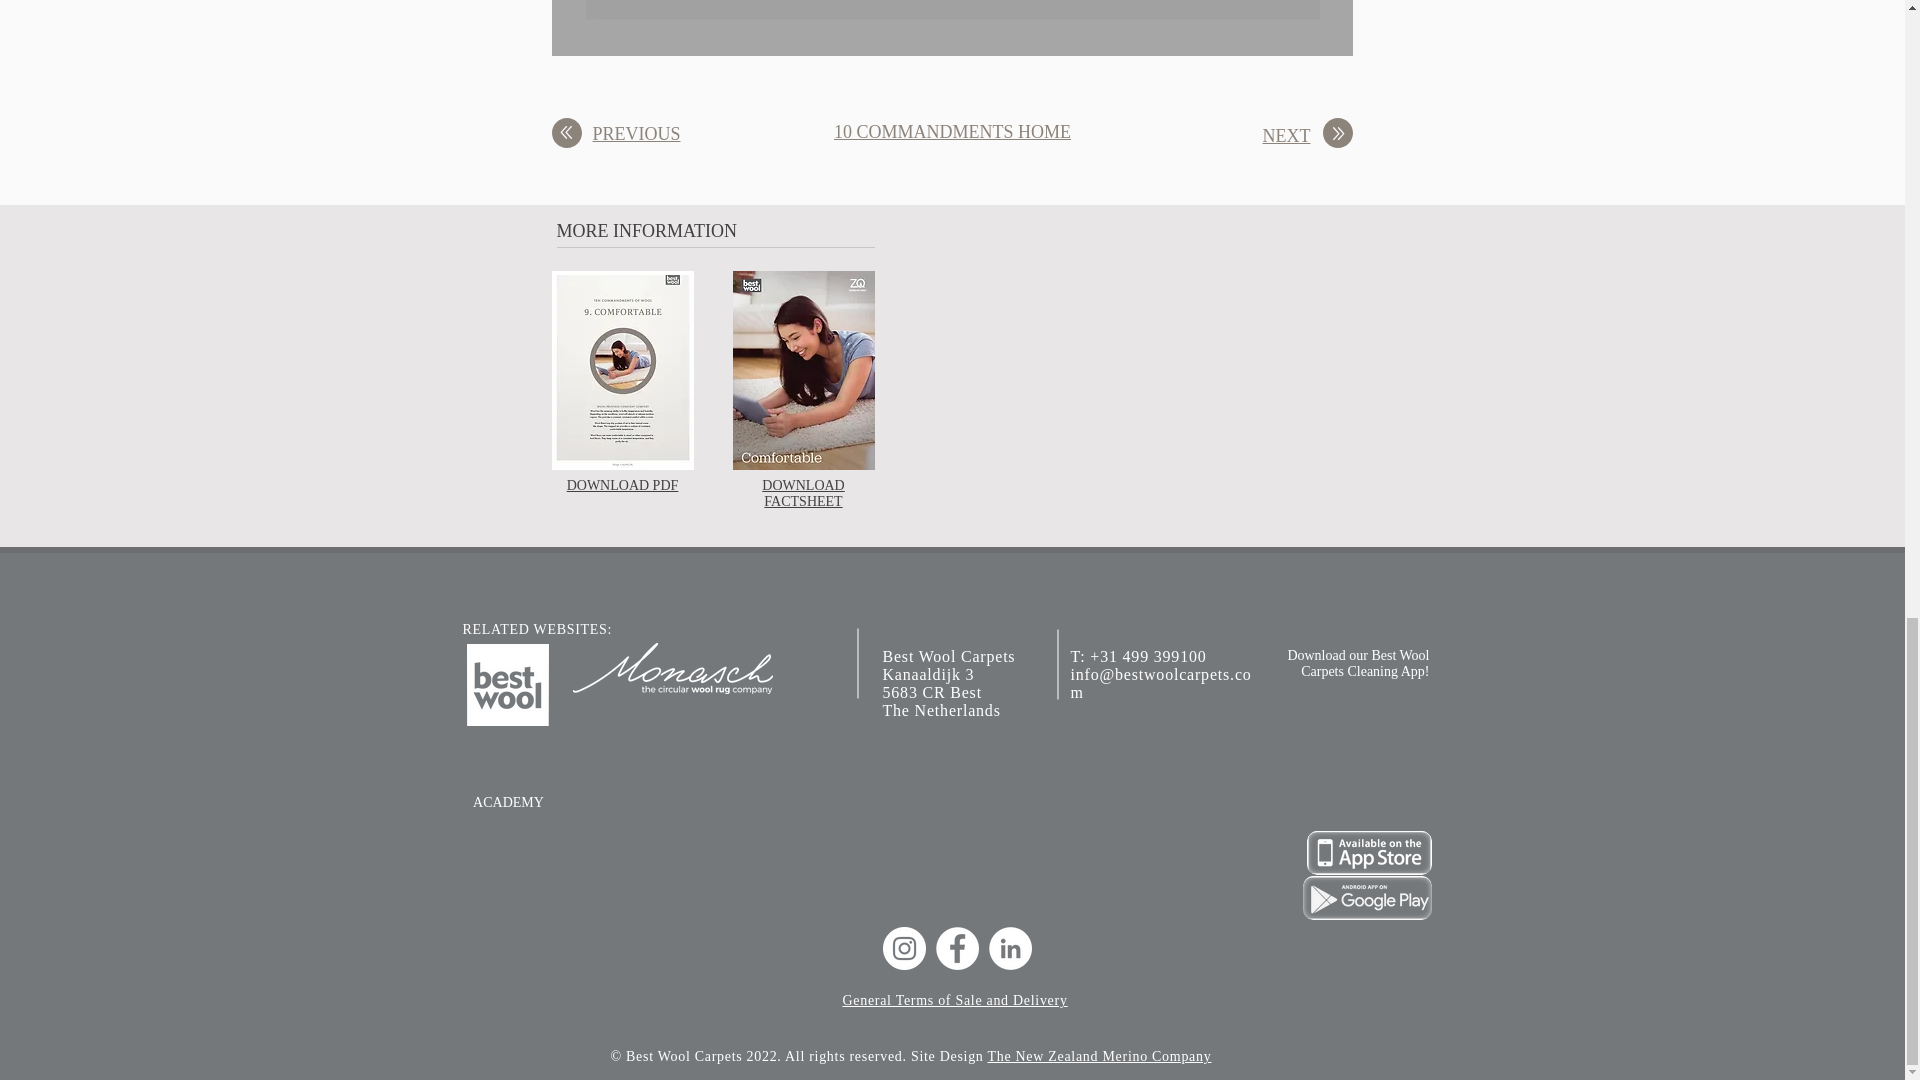 The height and width of the screenshot is (1080, 1920). What do you see at coordinates (1366, 898) in the screenshot?
I see `google-play.png` at bounding box center [1366, 898].